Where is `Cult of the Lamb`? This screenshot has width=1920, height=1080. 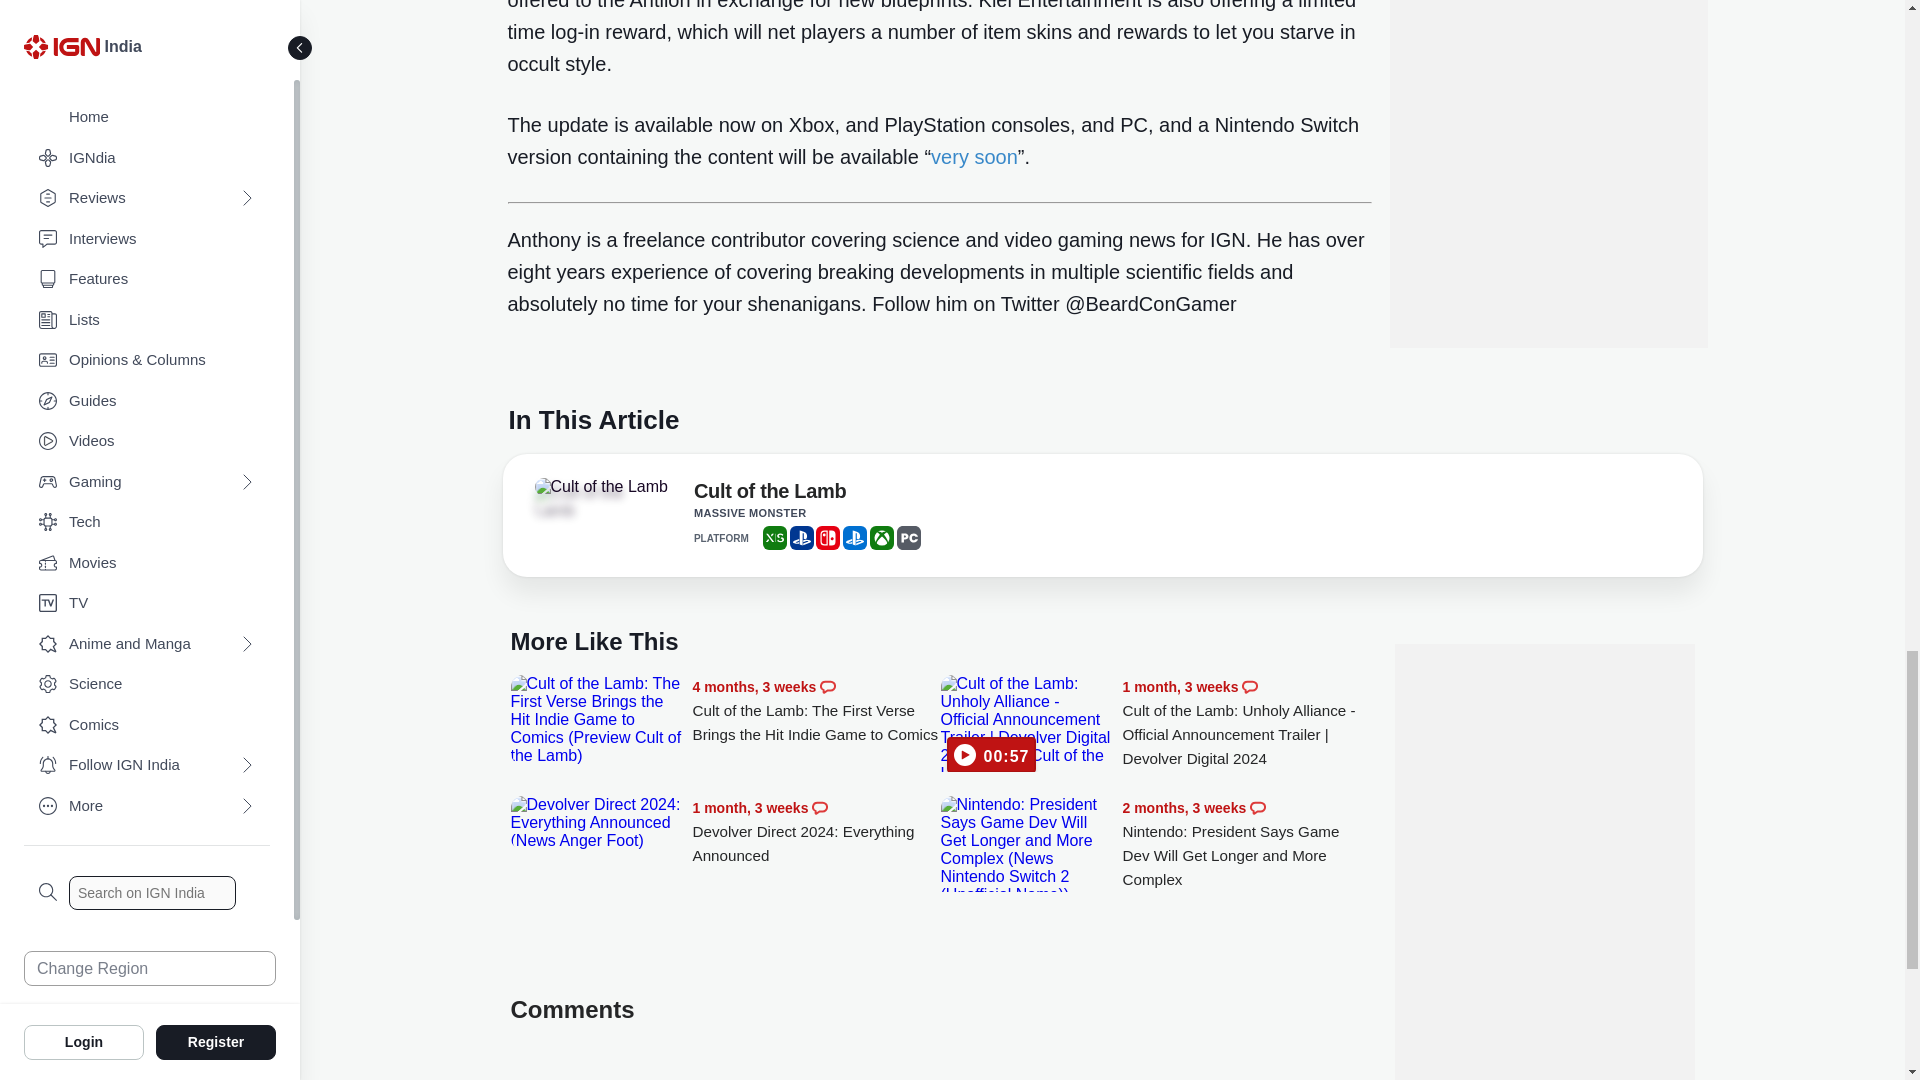
Cult of the Lamb is located at coordinates (590, 501).